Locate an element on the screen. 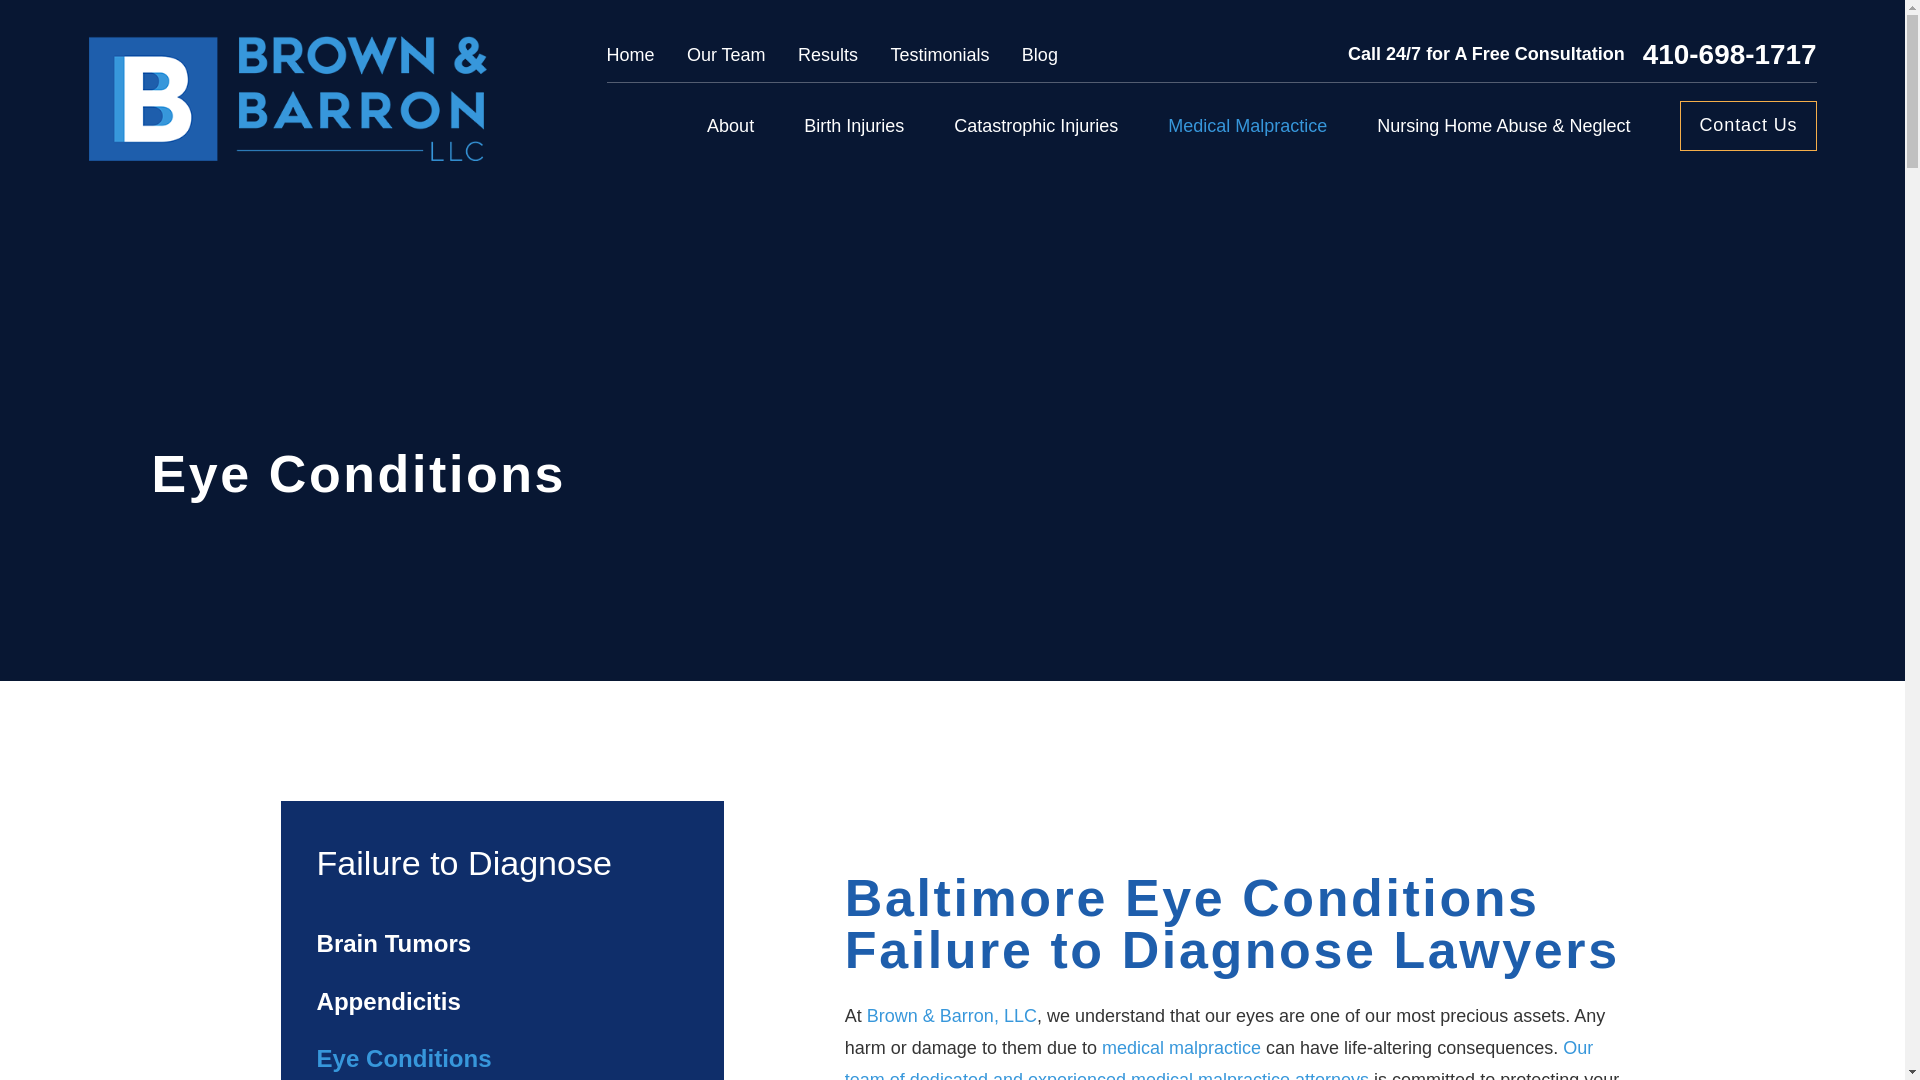  Blog is located at coordinates (1039, 54).